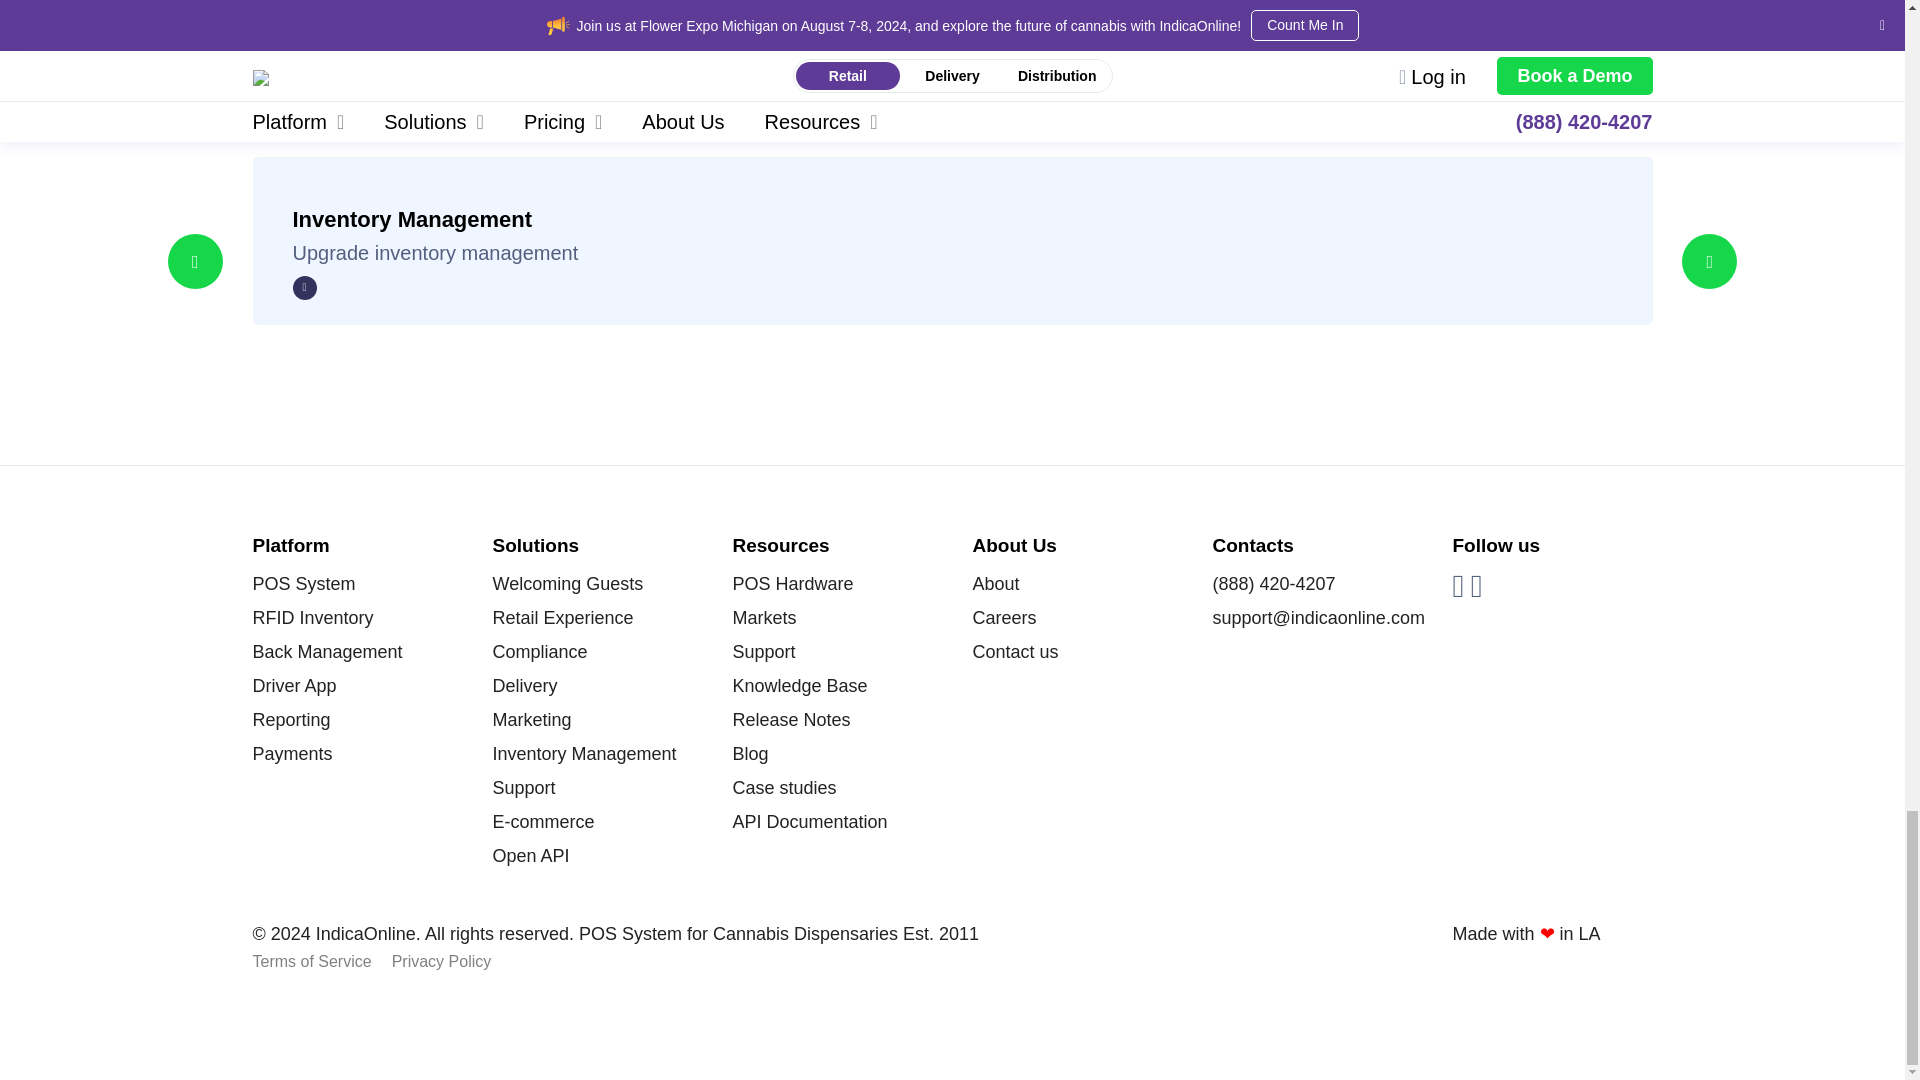 The width and height of the screenshot is (1920, 1080). I want to click on indicaOnline YouTube, so click(1457, 586).